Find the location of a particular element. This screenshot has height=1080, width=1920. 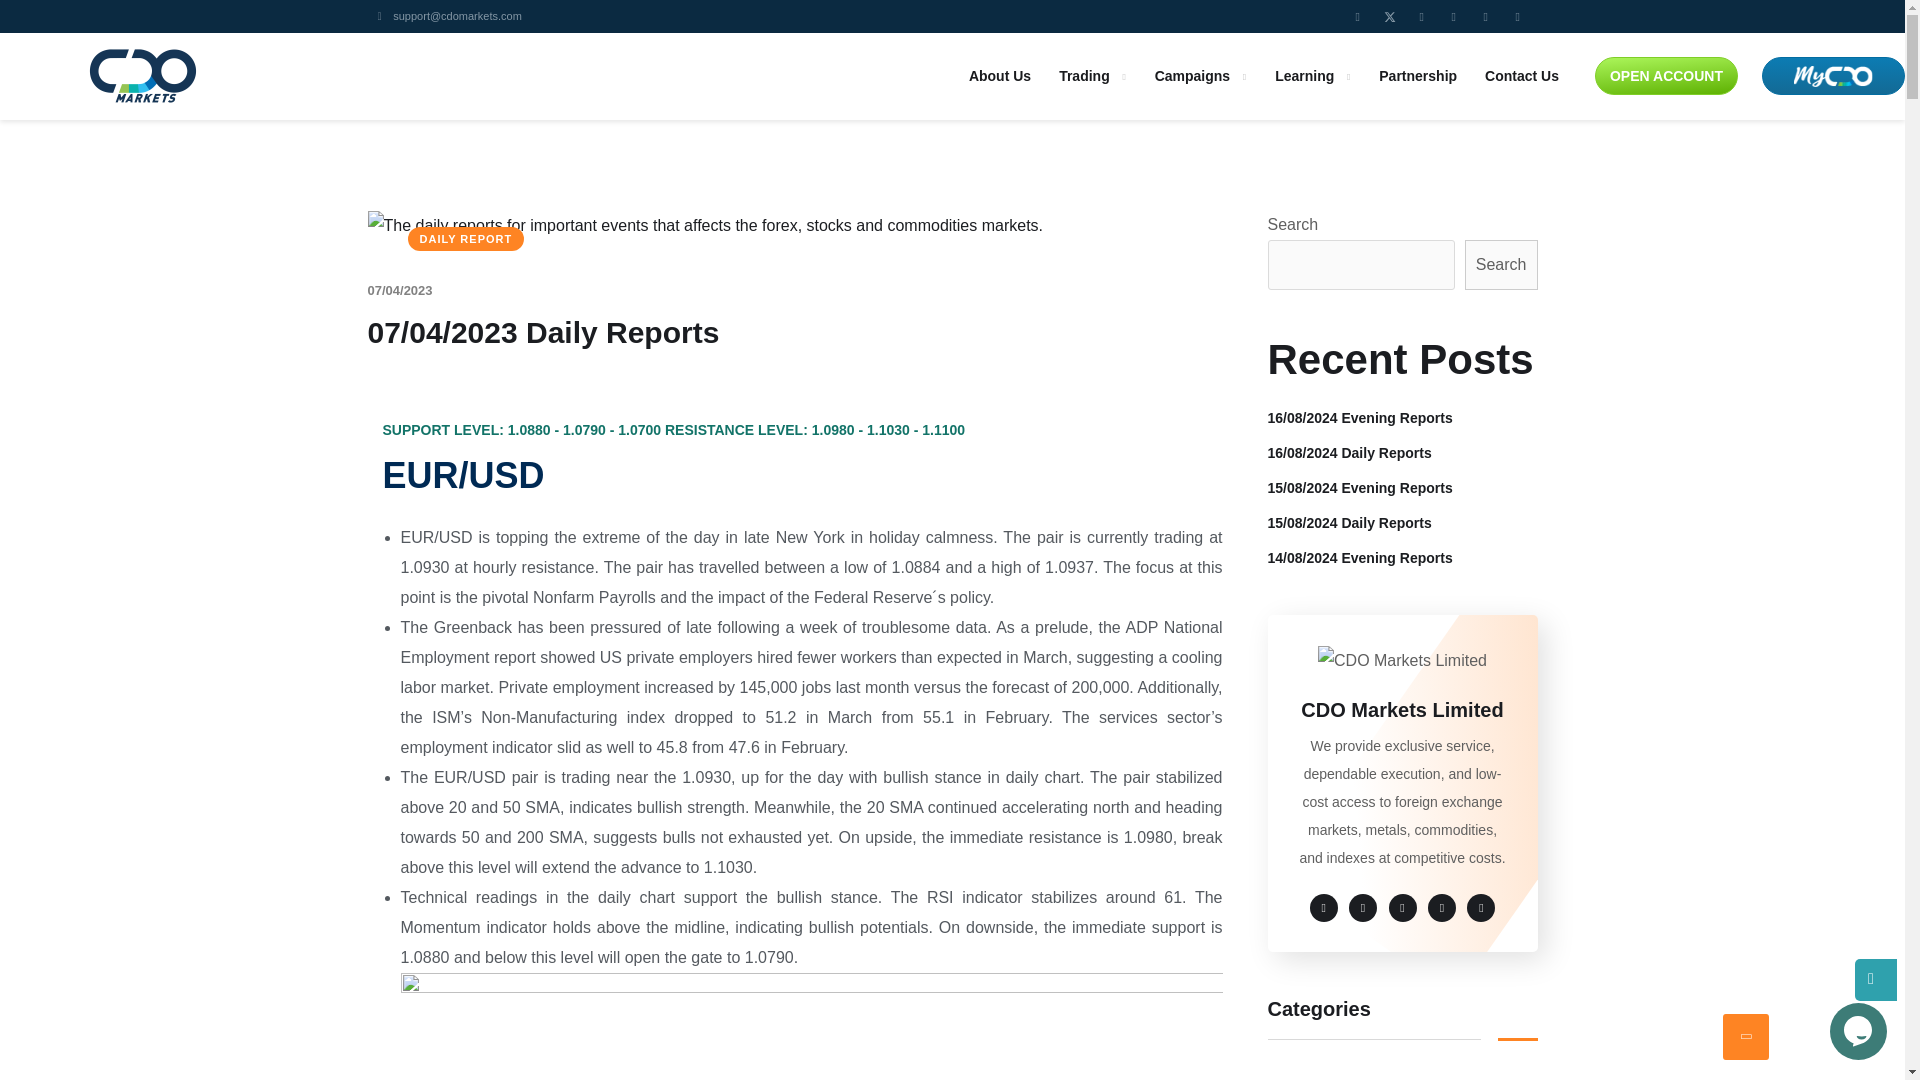

cdomarkets-logo is located at coordinates (142, 76).